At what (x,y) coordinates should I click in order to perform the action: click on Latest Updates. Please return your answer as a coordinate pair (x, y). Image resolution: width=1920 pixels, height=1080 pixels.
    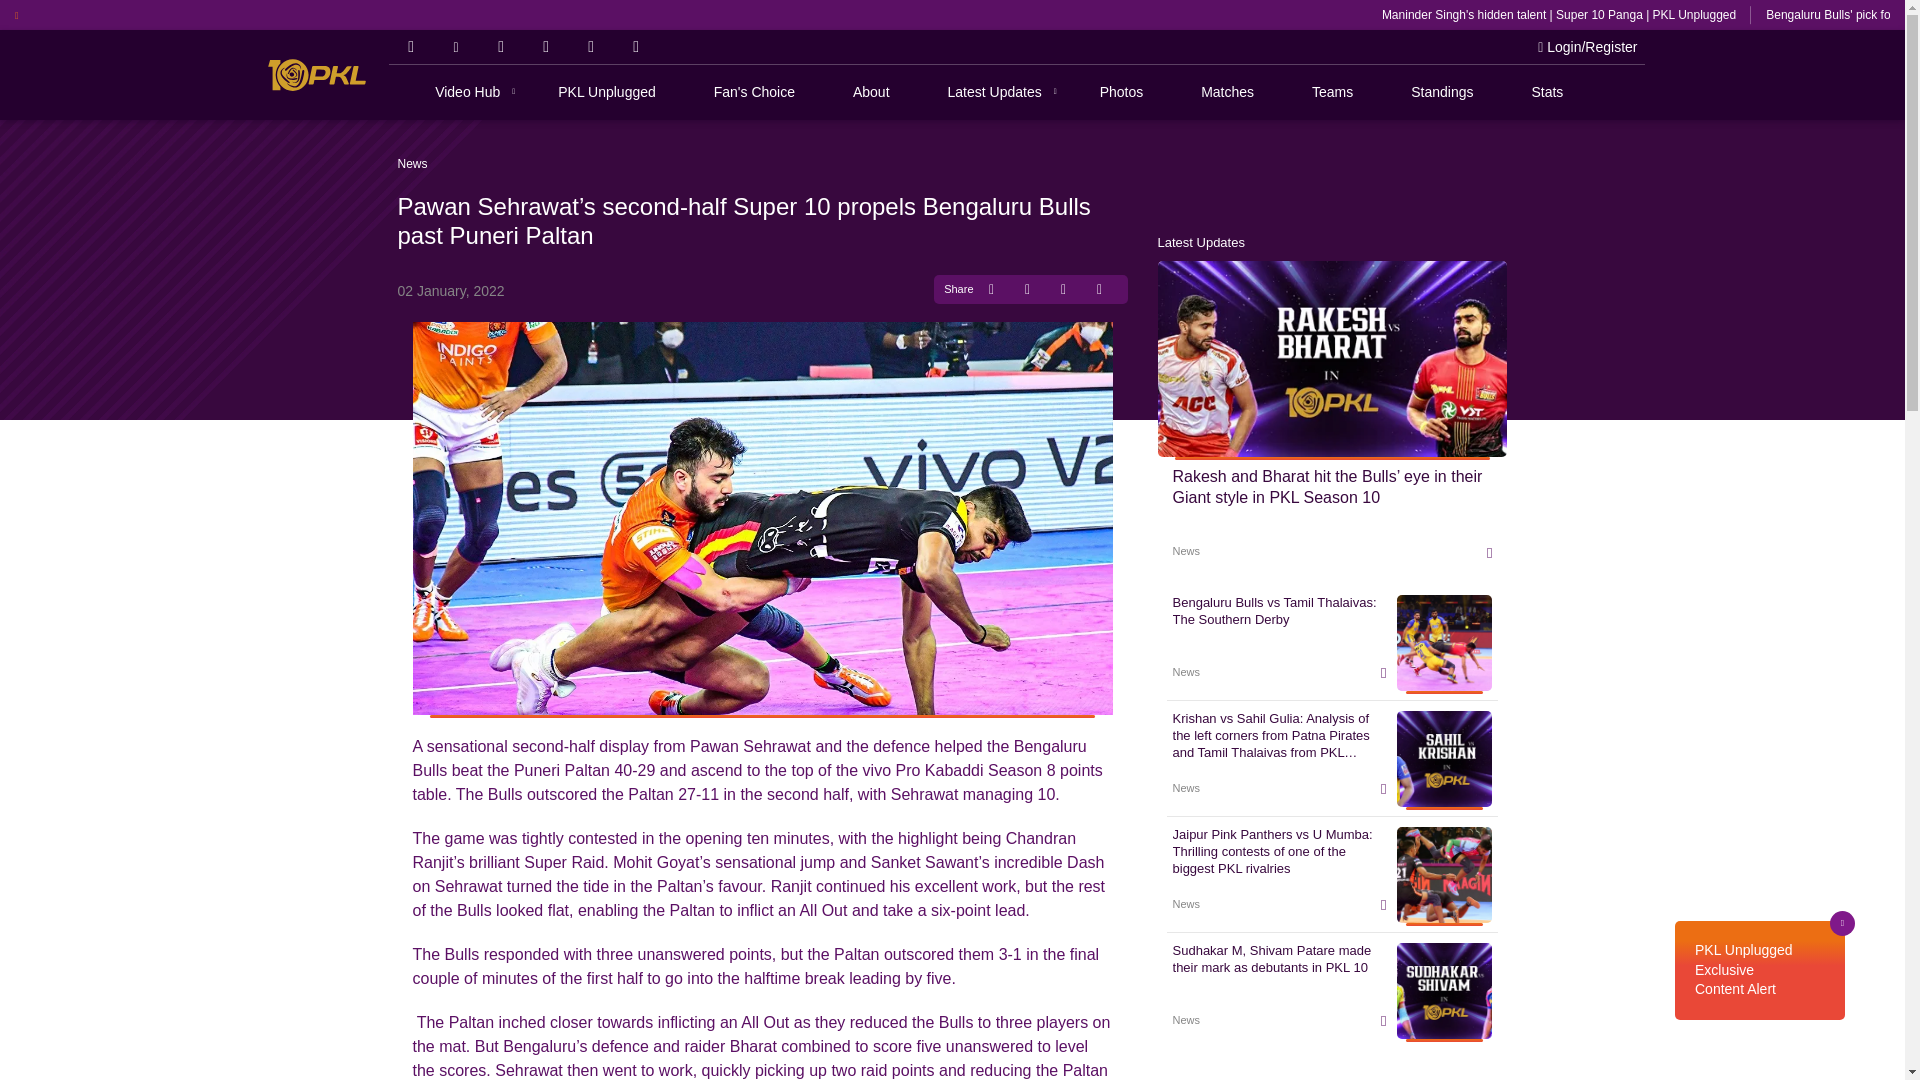
    Looking at the image, I should click on (995, 92).